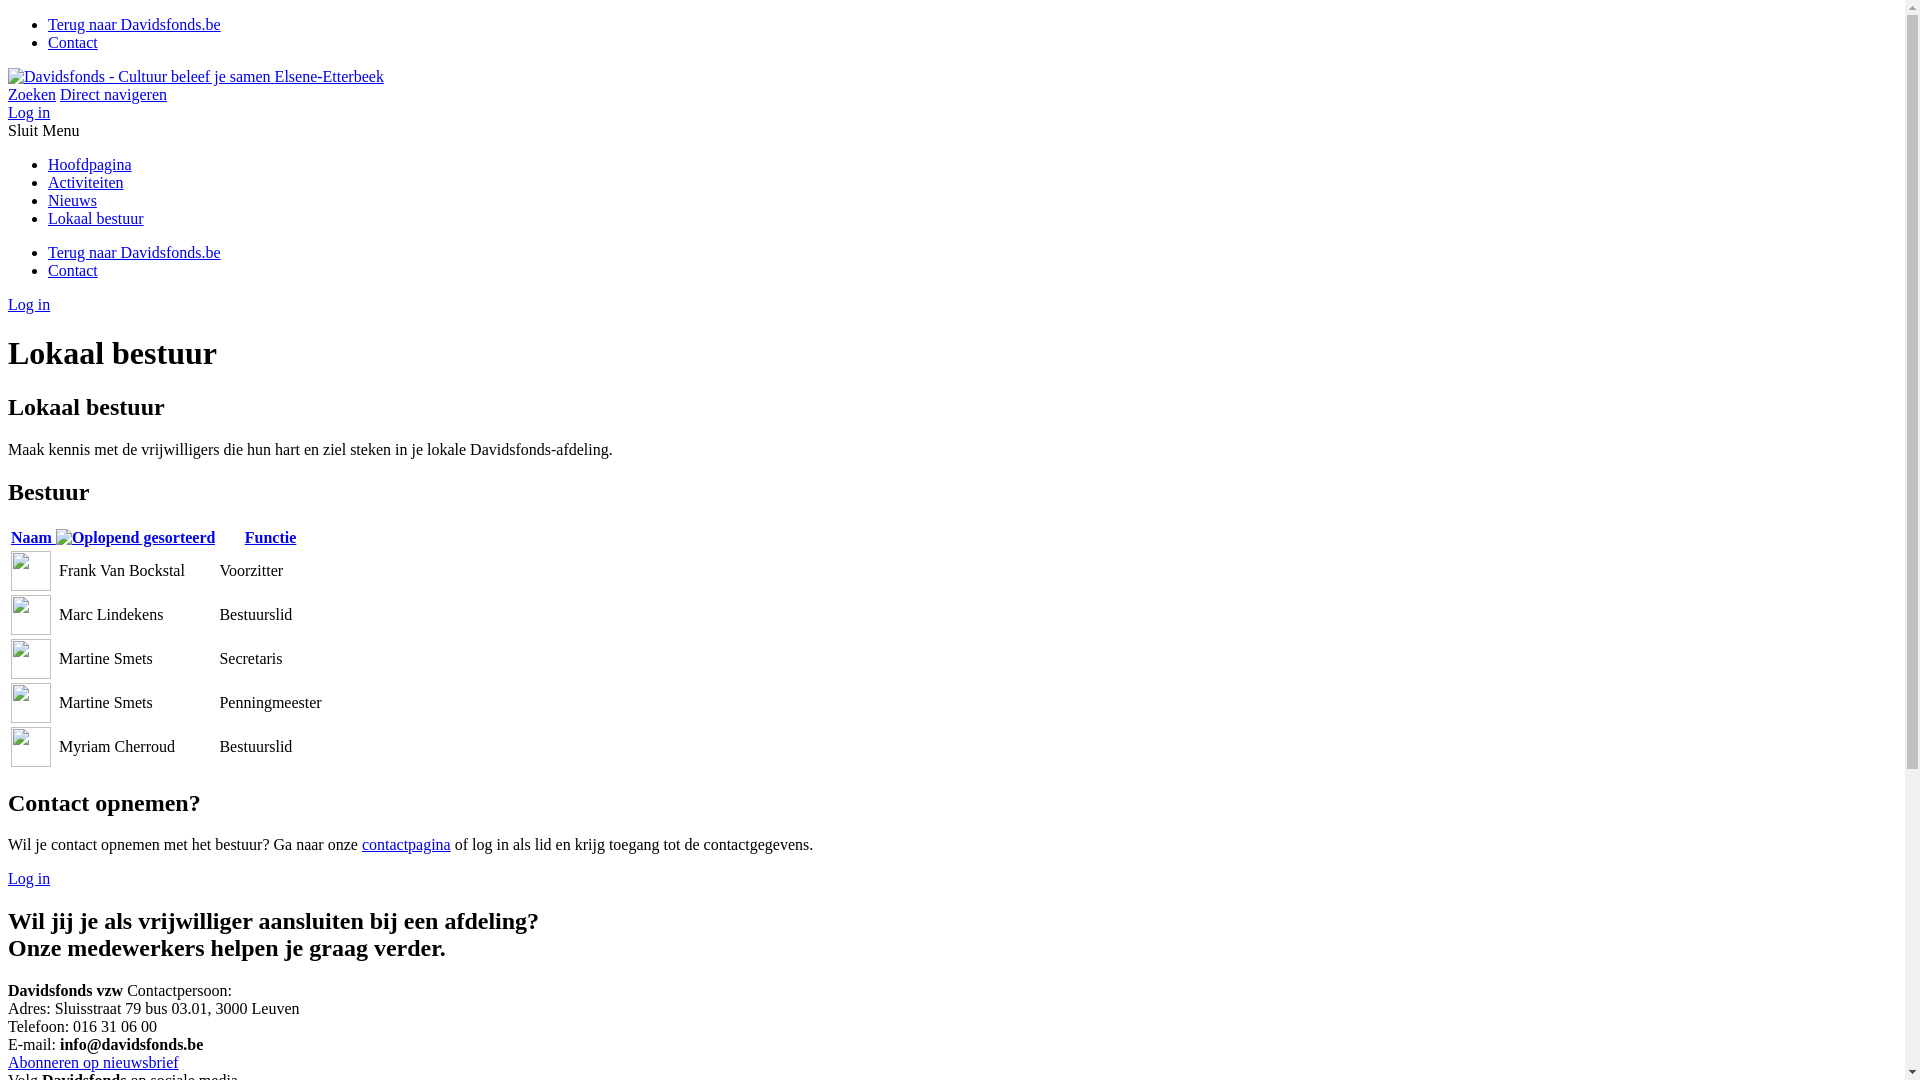 The height and width of the screenshot is (1080, 1920). Describe the element at coordinates (134, 24) in the screenshot. I see `Terug naar Davidsfonds.be` at that location.